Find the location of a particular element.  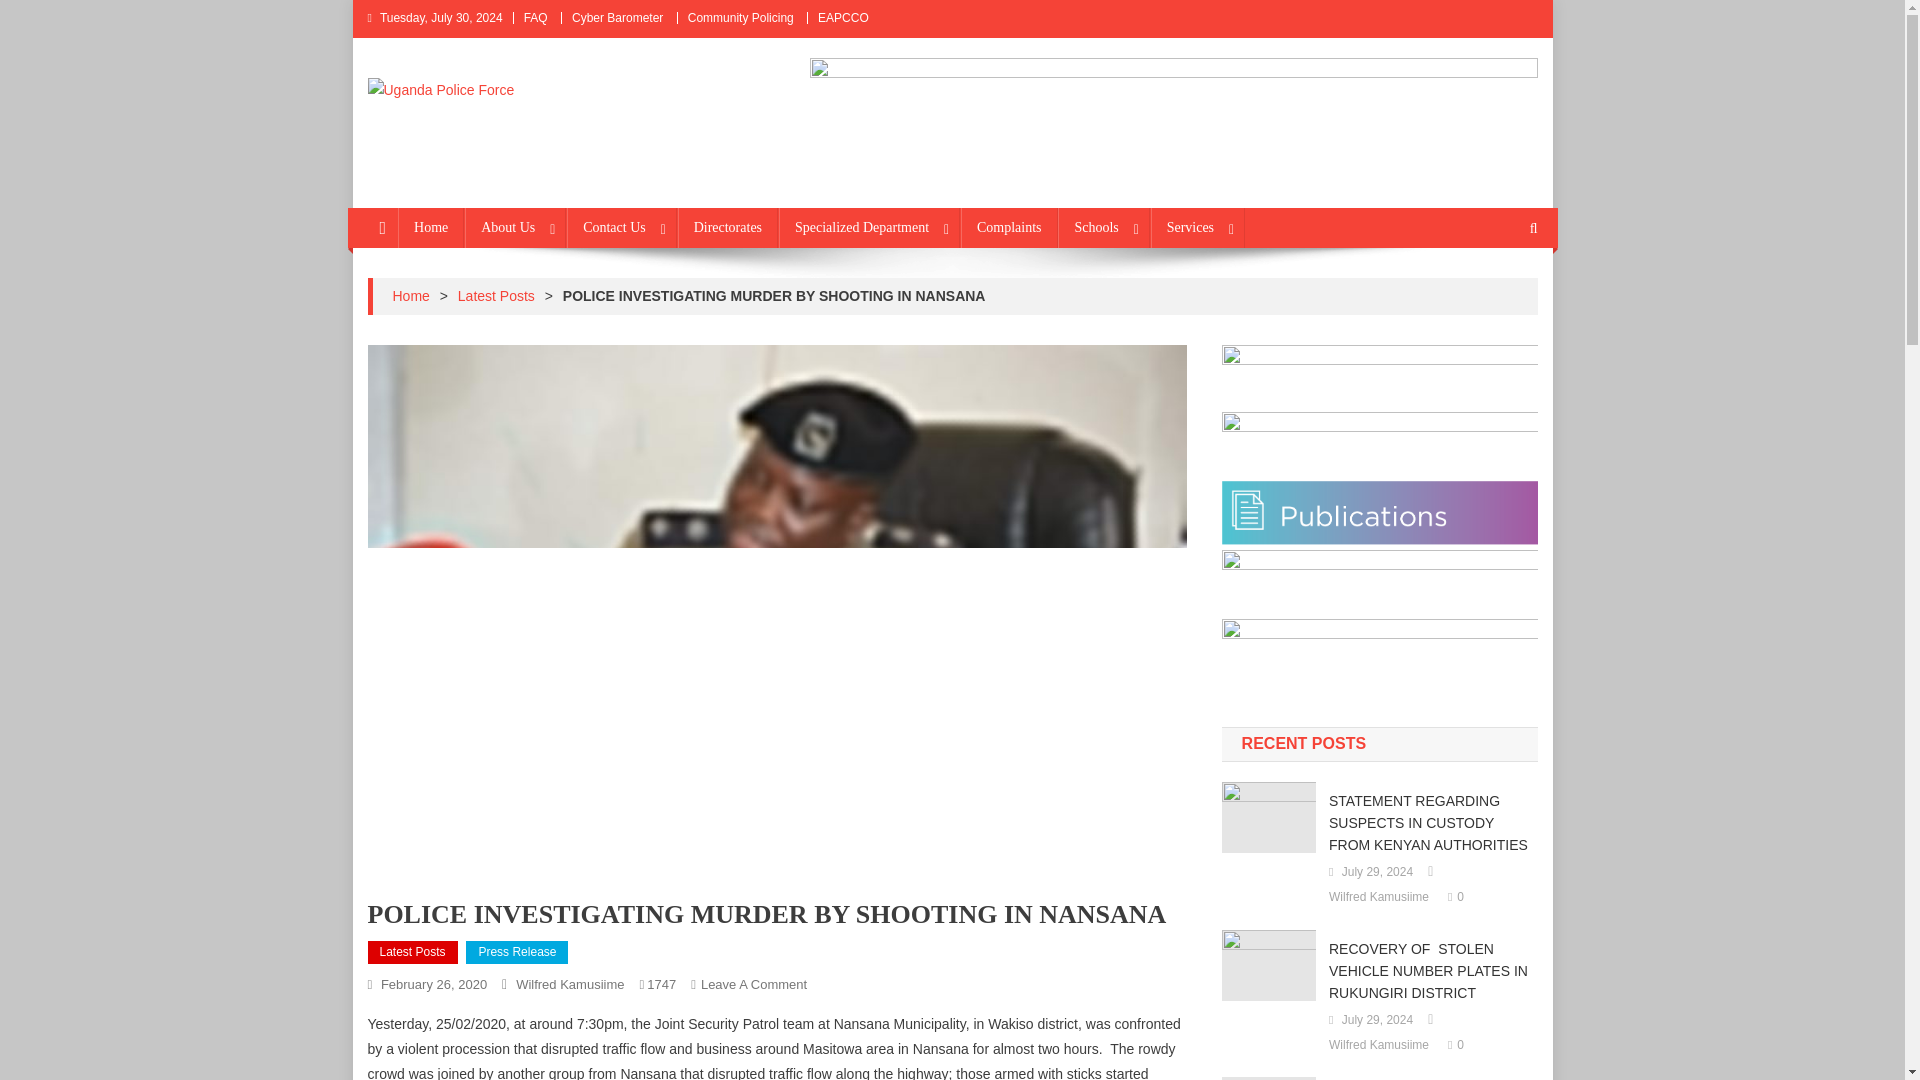

Directorates is located at coordinates (727, 228).